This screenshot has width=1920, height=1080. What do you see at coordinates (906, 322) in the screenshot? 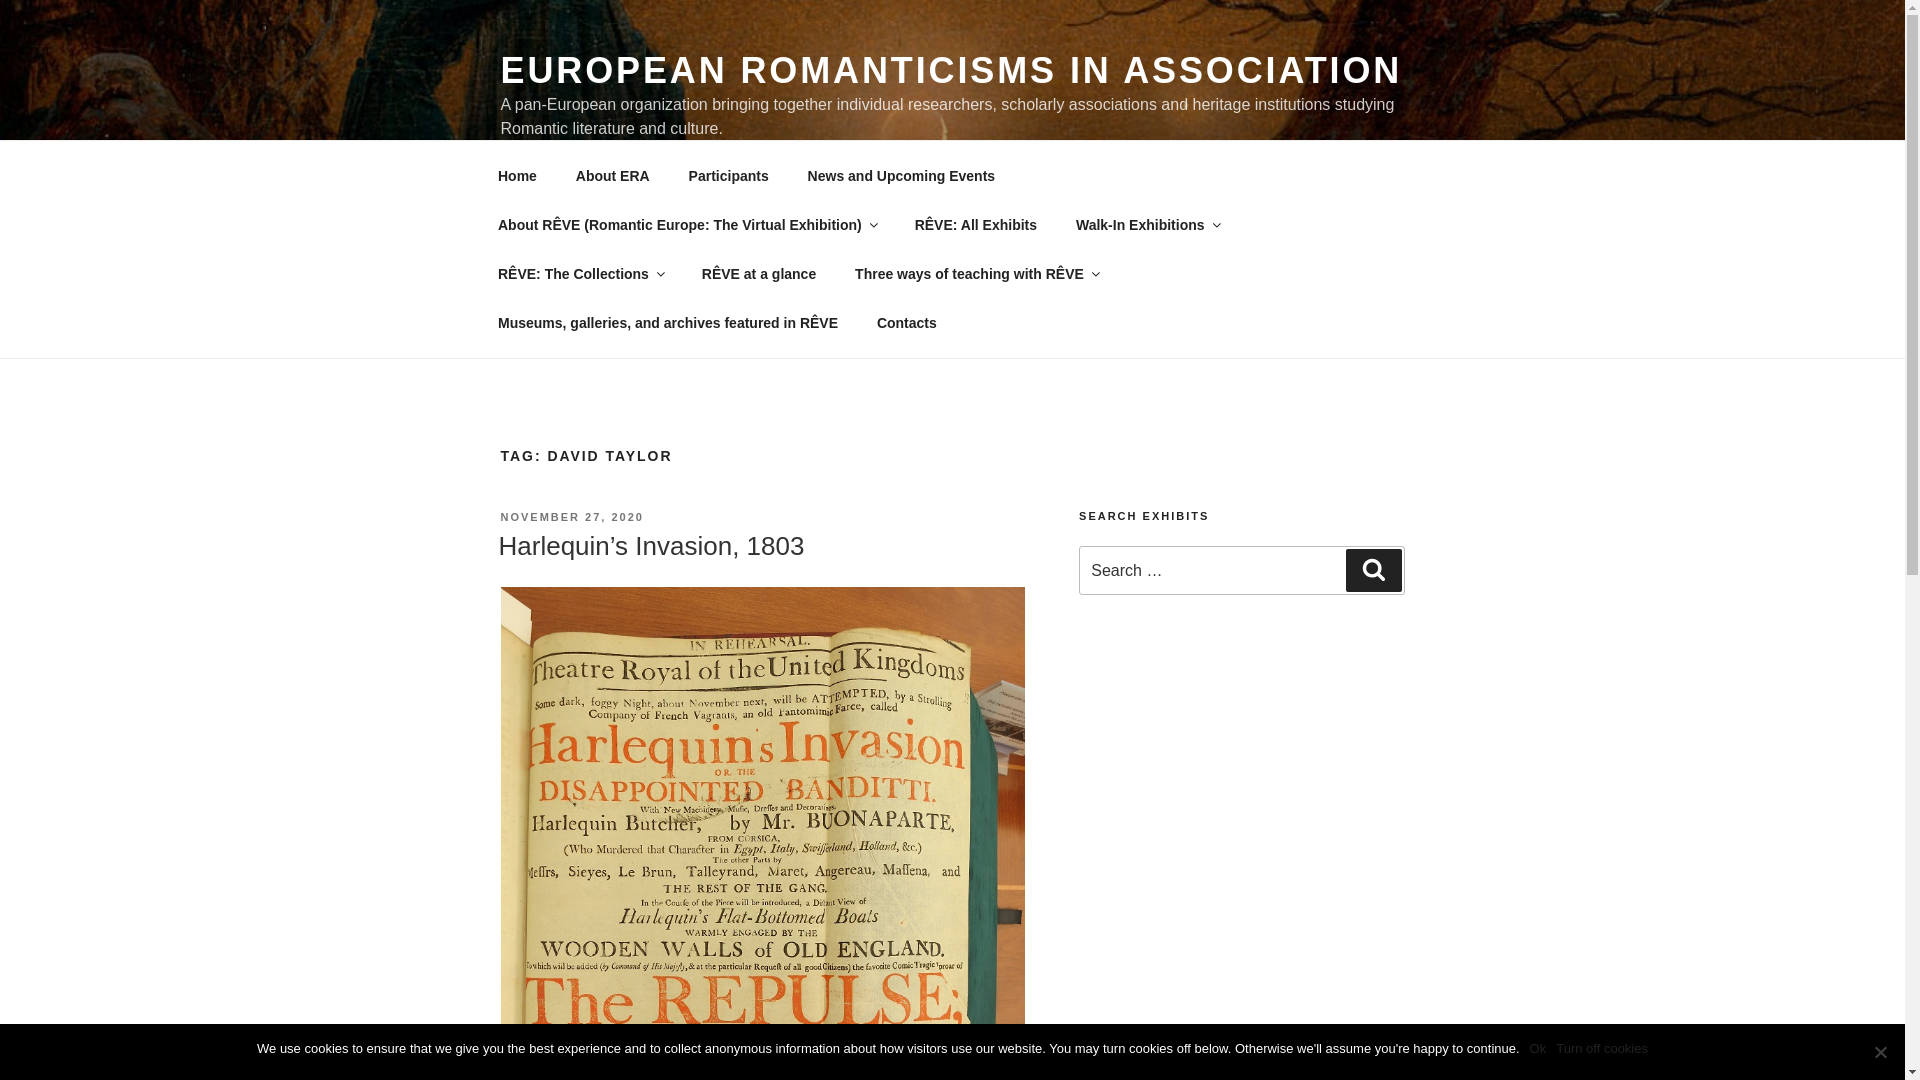
I see `Contacts` at bounding box center [906, 322].